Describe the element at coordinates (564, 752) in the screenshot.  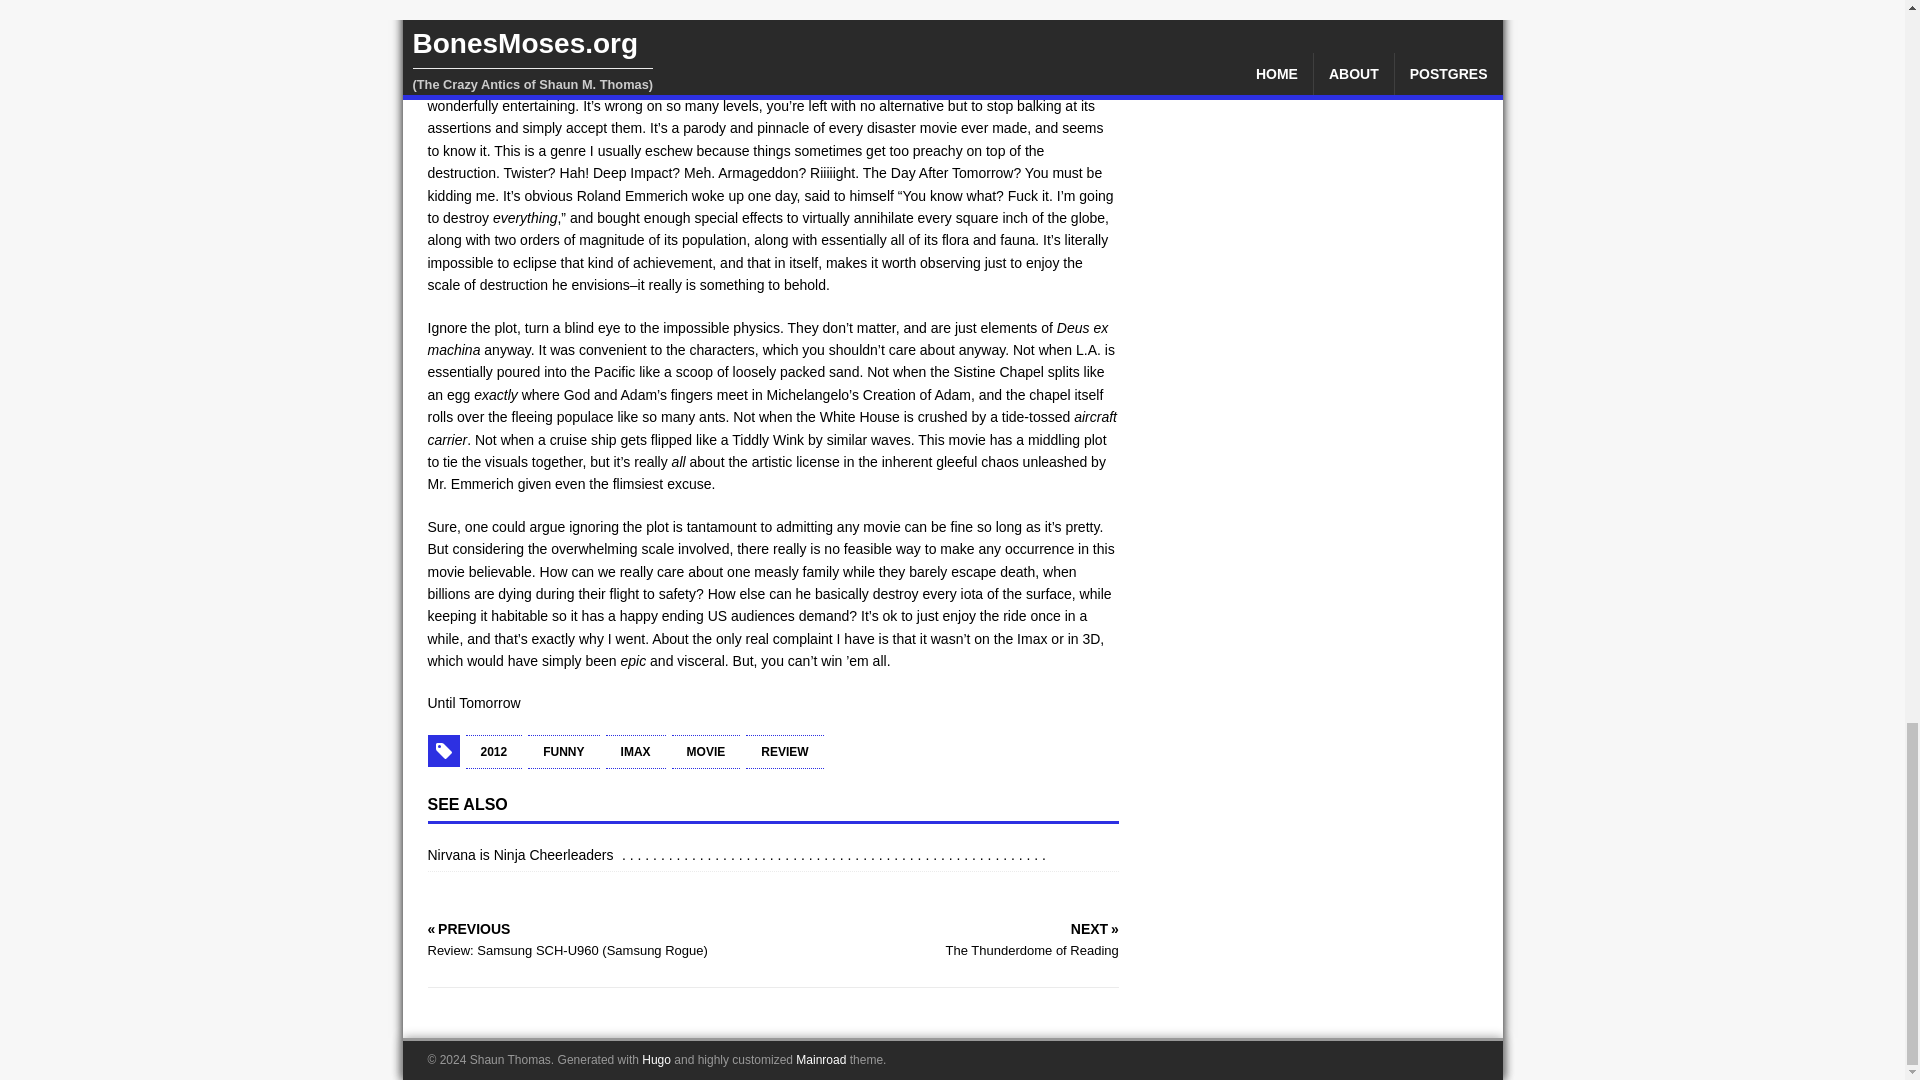
I see `FUNNY` at that location.